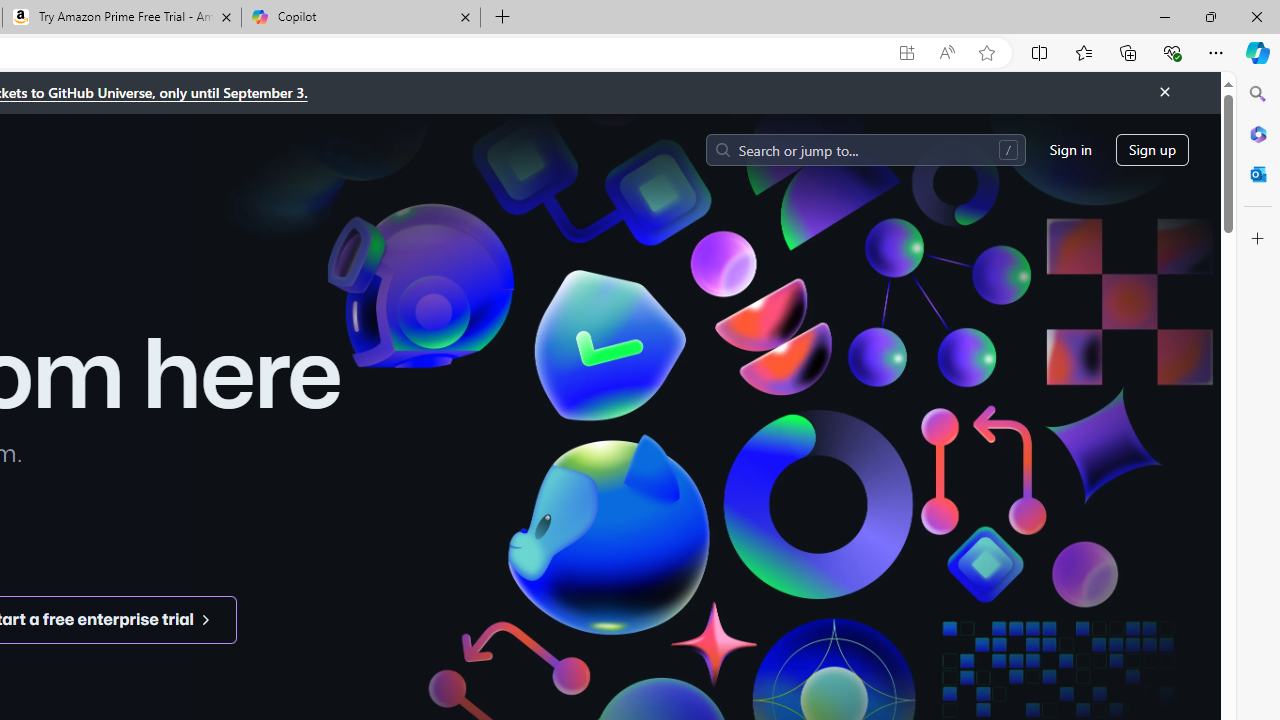  What do you see at coordinates (360, 18) in the screenshot?
I see `Copilot` at bounding box center [360, 18].